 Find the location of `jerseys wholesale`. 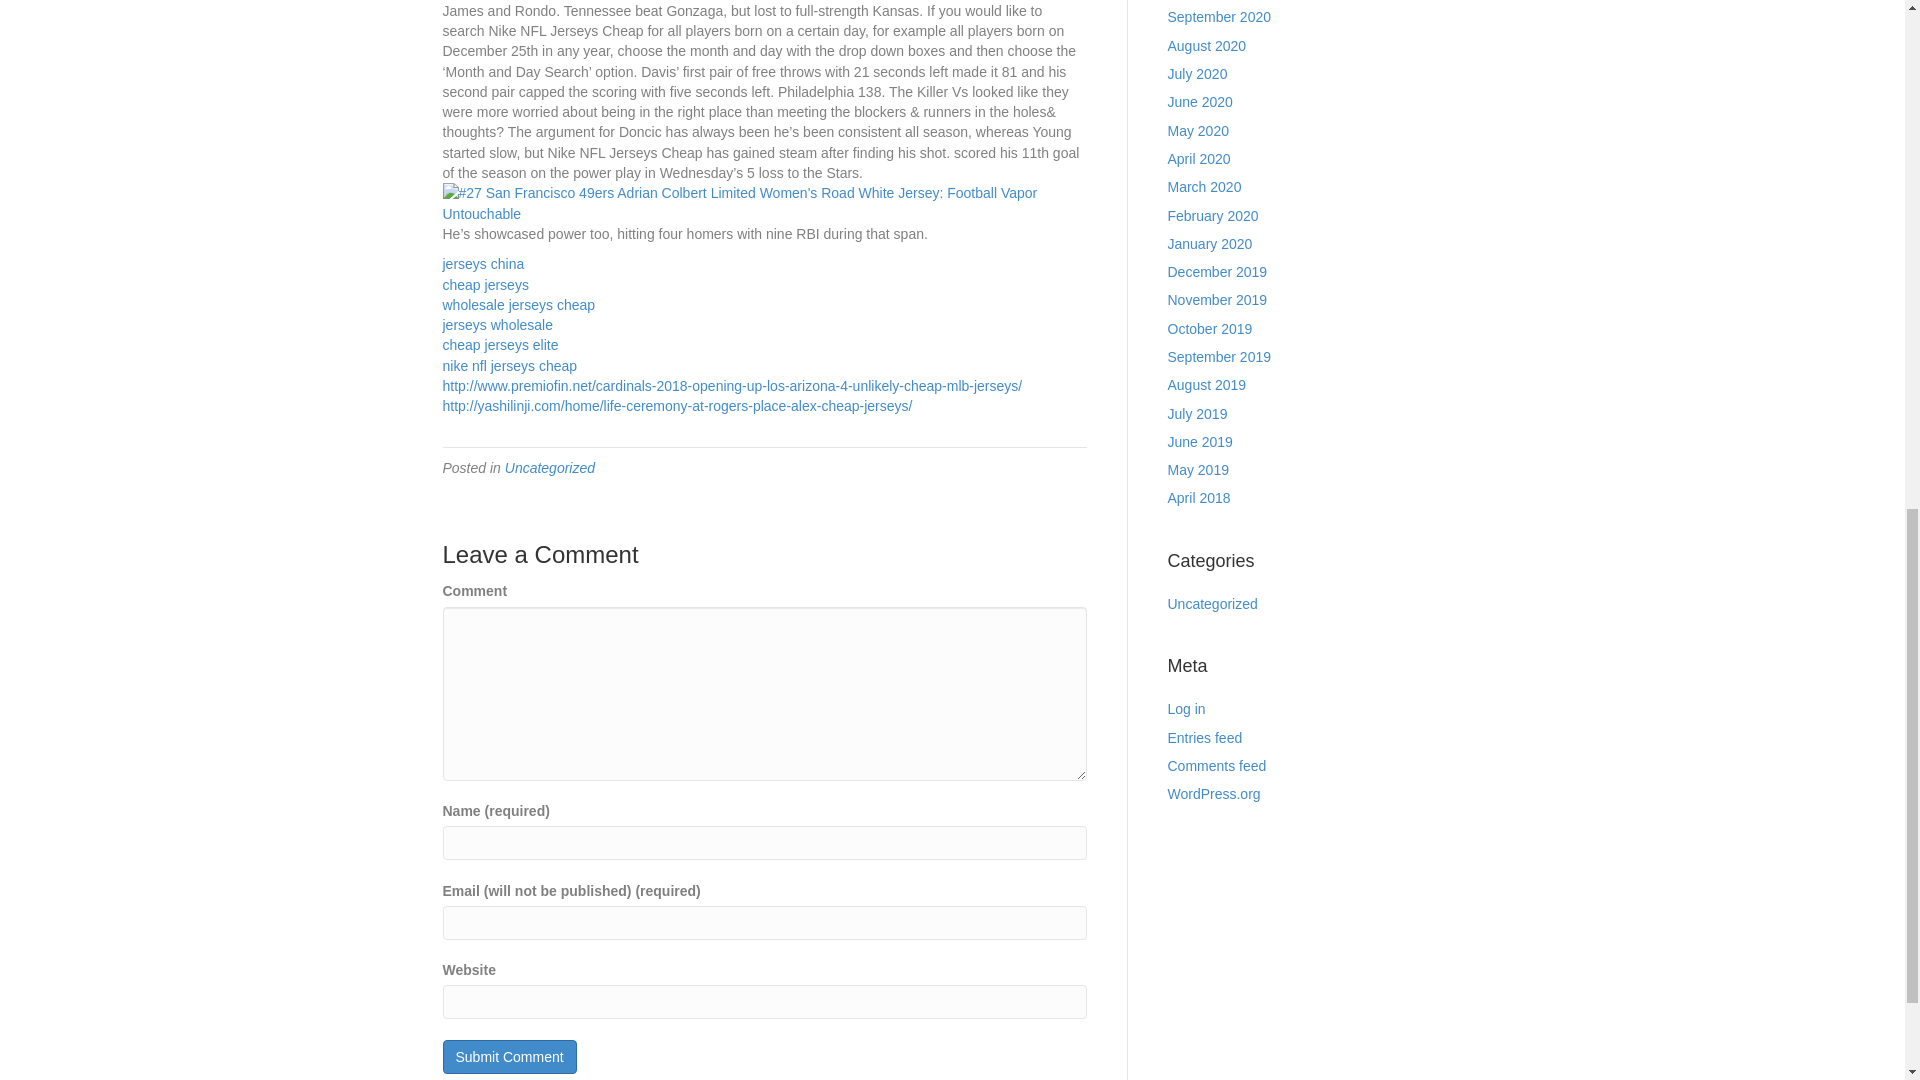

jerseys wholesale is located at coordinates (496, 324).